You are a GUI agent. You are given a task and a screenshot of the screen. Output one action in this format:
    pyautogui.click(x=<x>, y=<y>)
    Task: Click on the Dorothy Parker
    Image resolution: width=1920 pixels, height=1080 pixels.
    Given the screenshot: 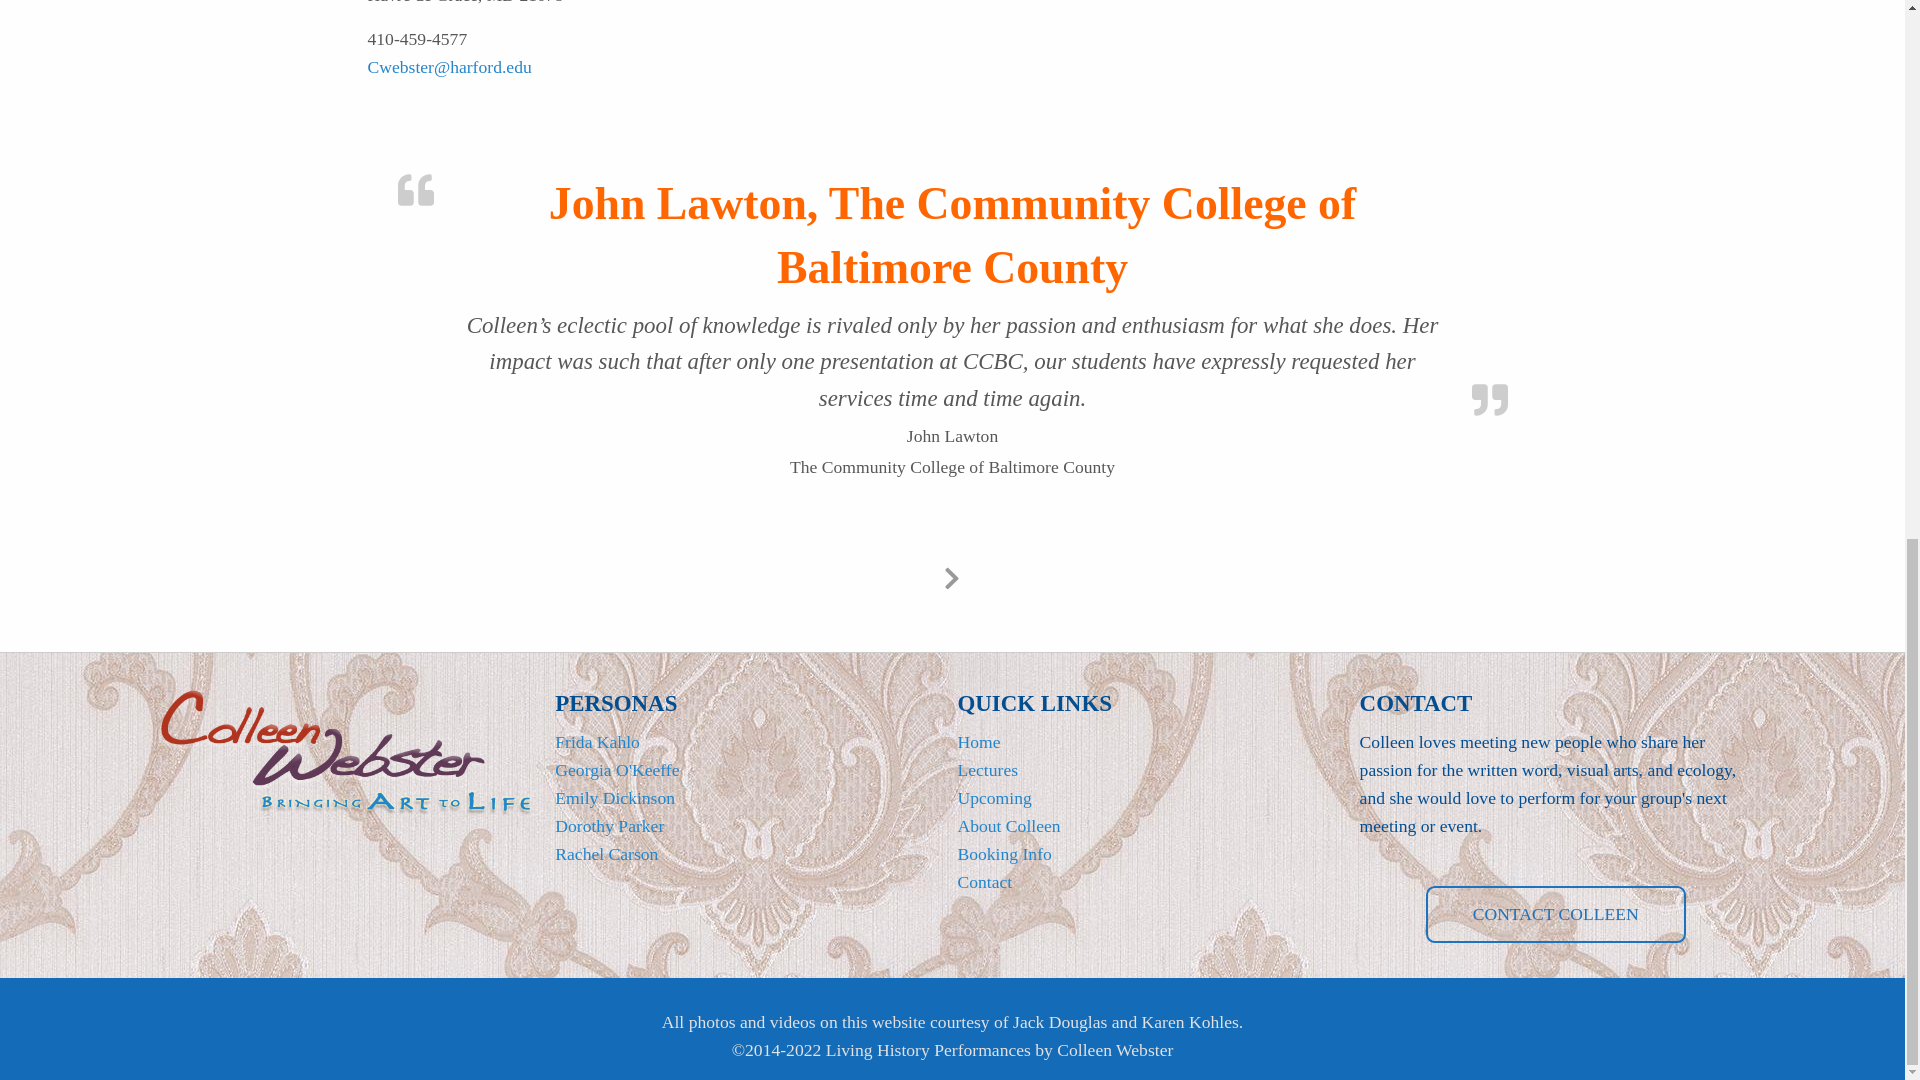 What is the action you would take?
    pyautogui.click(x=609, y=826)
    